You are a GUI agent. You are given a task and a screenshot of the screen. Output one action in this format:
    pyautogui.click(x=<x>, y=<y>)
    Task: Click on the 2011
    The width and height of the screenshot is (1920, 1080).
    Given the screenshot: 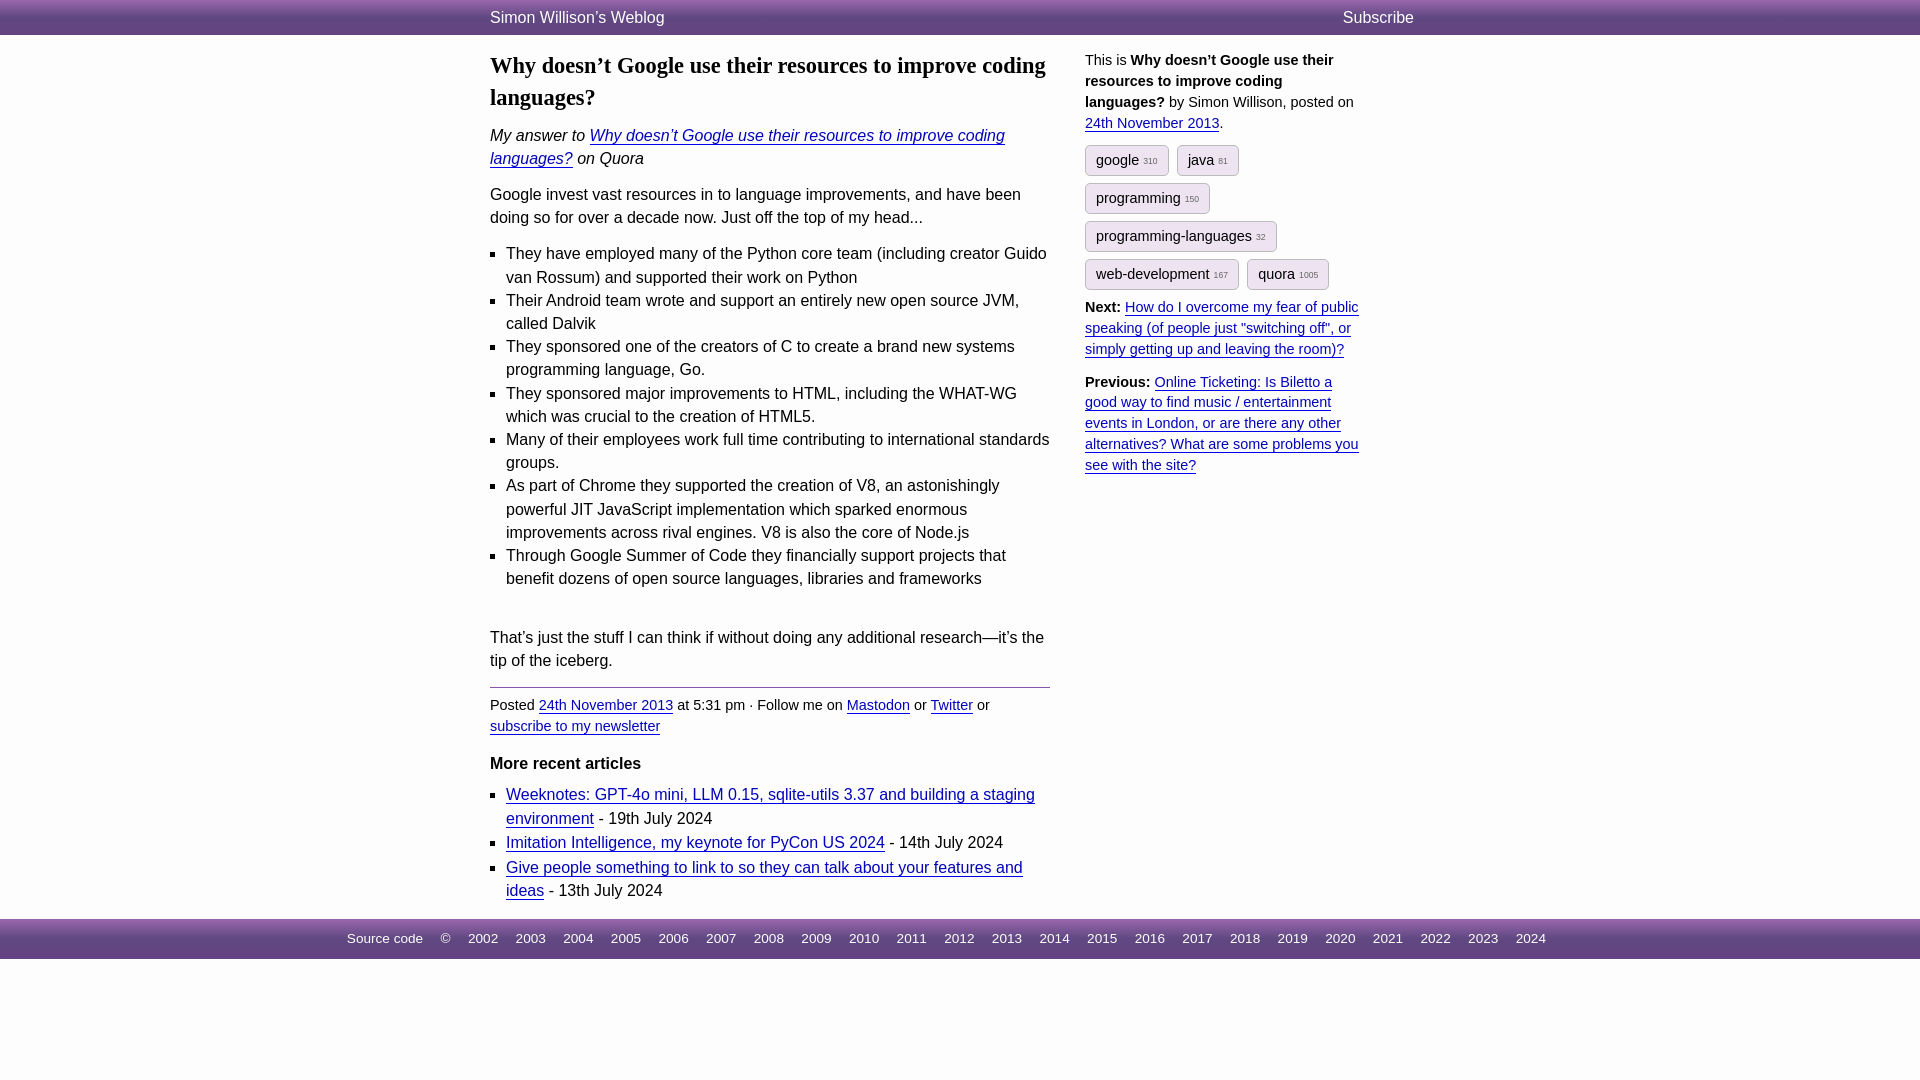 What is the action you would take?
    pyautogui.click(x=912, y=938)
    